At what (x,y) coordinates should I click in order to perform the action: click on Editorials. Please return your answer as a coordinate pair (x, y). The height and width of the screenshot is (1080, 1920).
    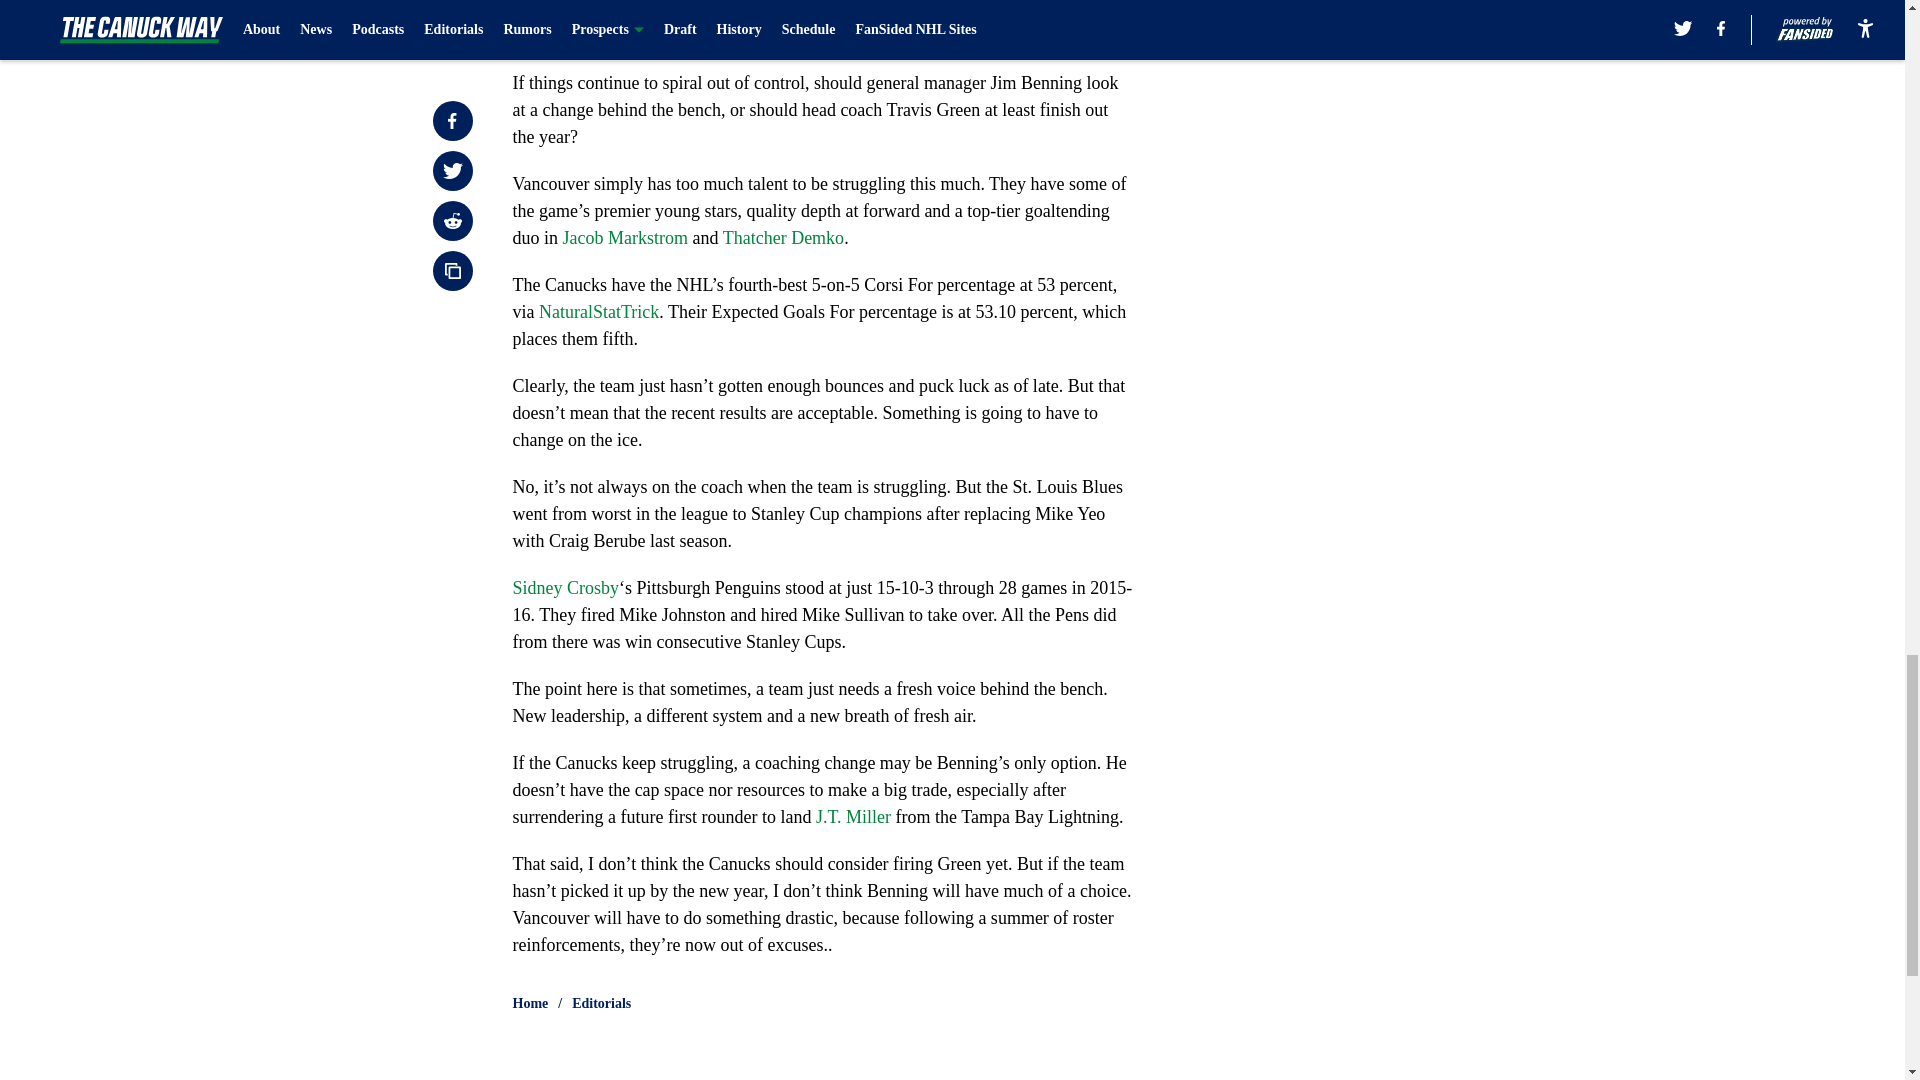
    Looking at the image, I should click on (602, 1004).